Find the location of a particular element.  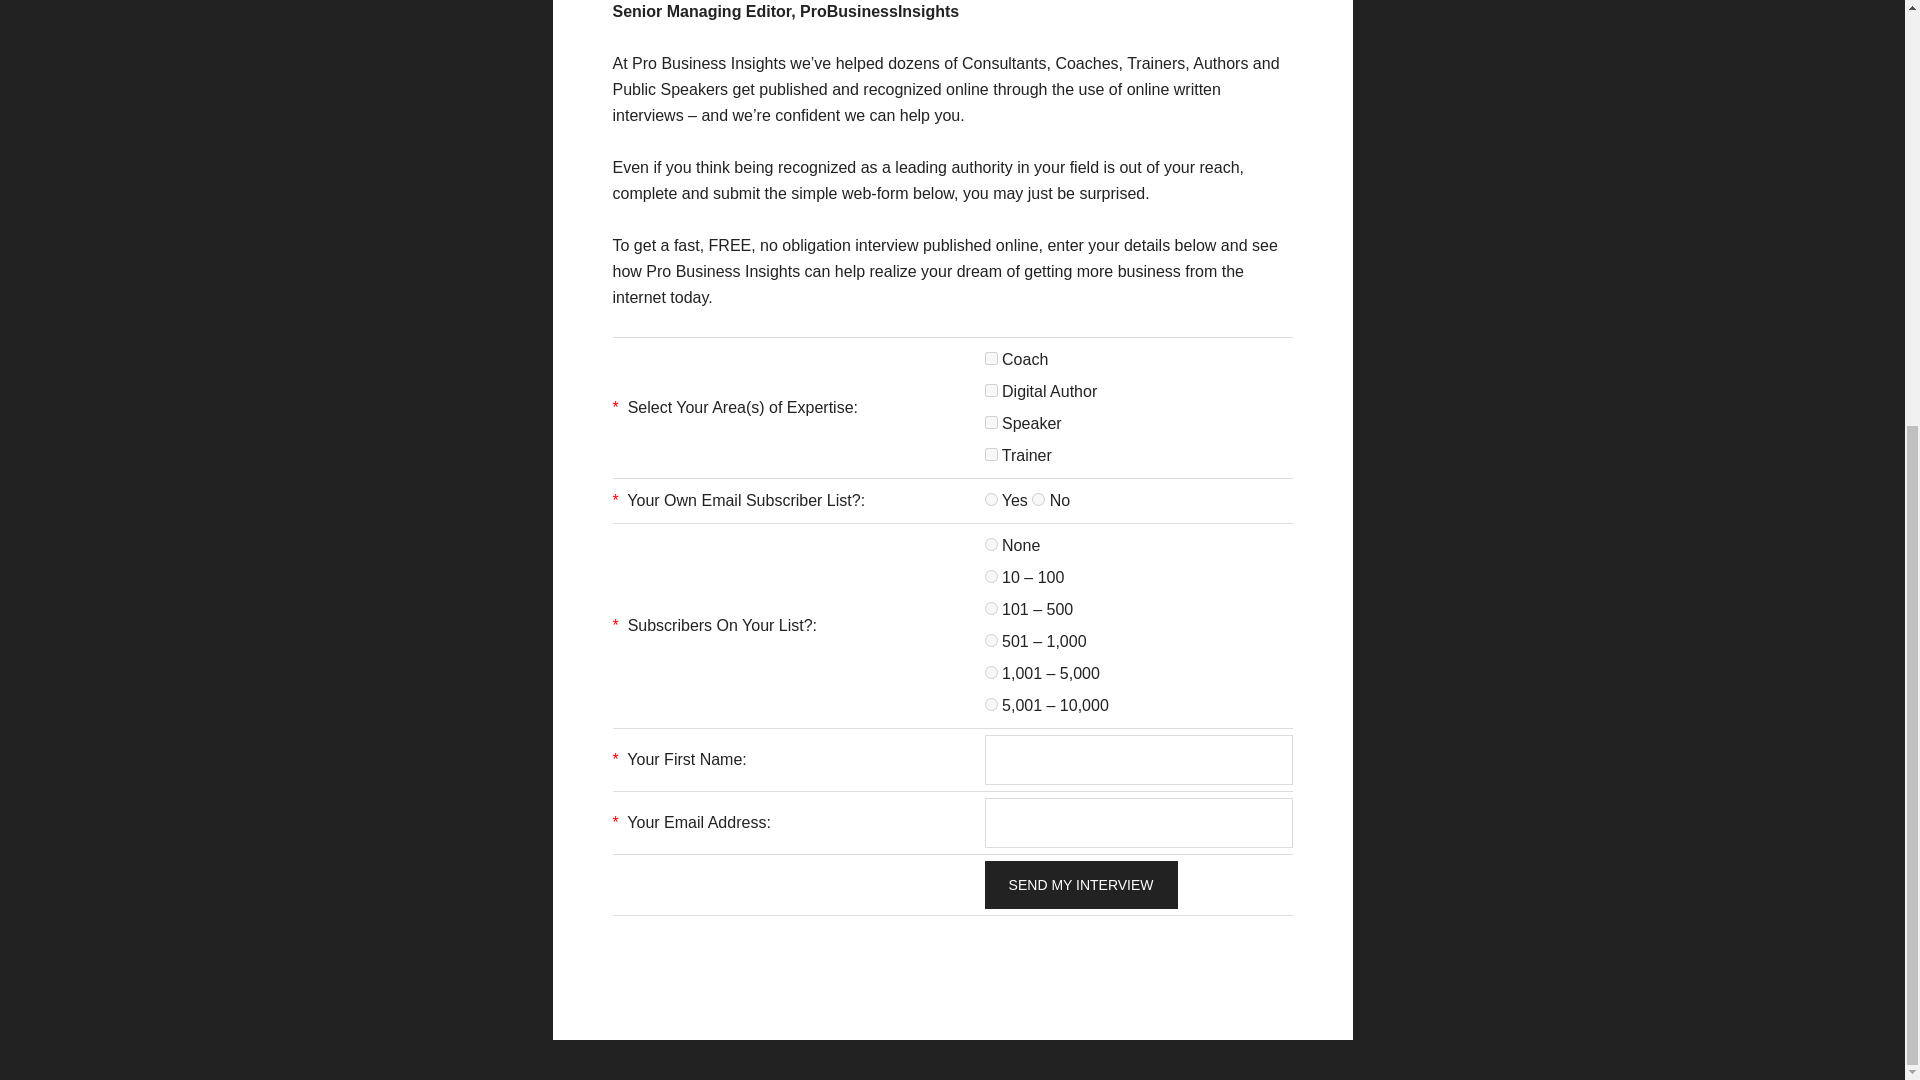

Send My Interview is located at coordinates (1081, 884).